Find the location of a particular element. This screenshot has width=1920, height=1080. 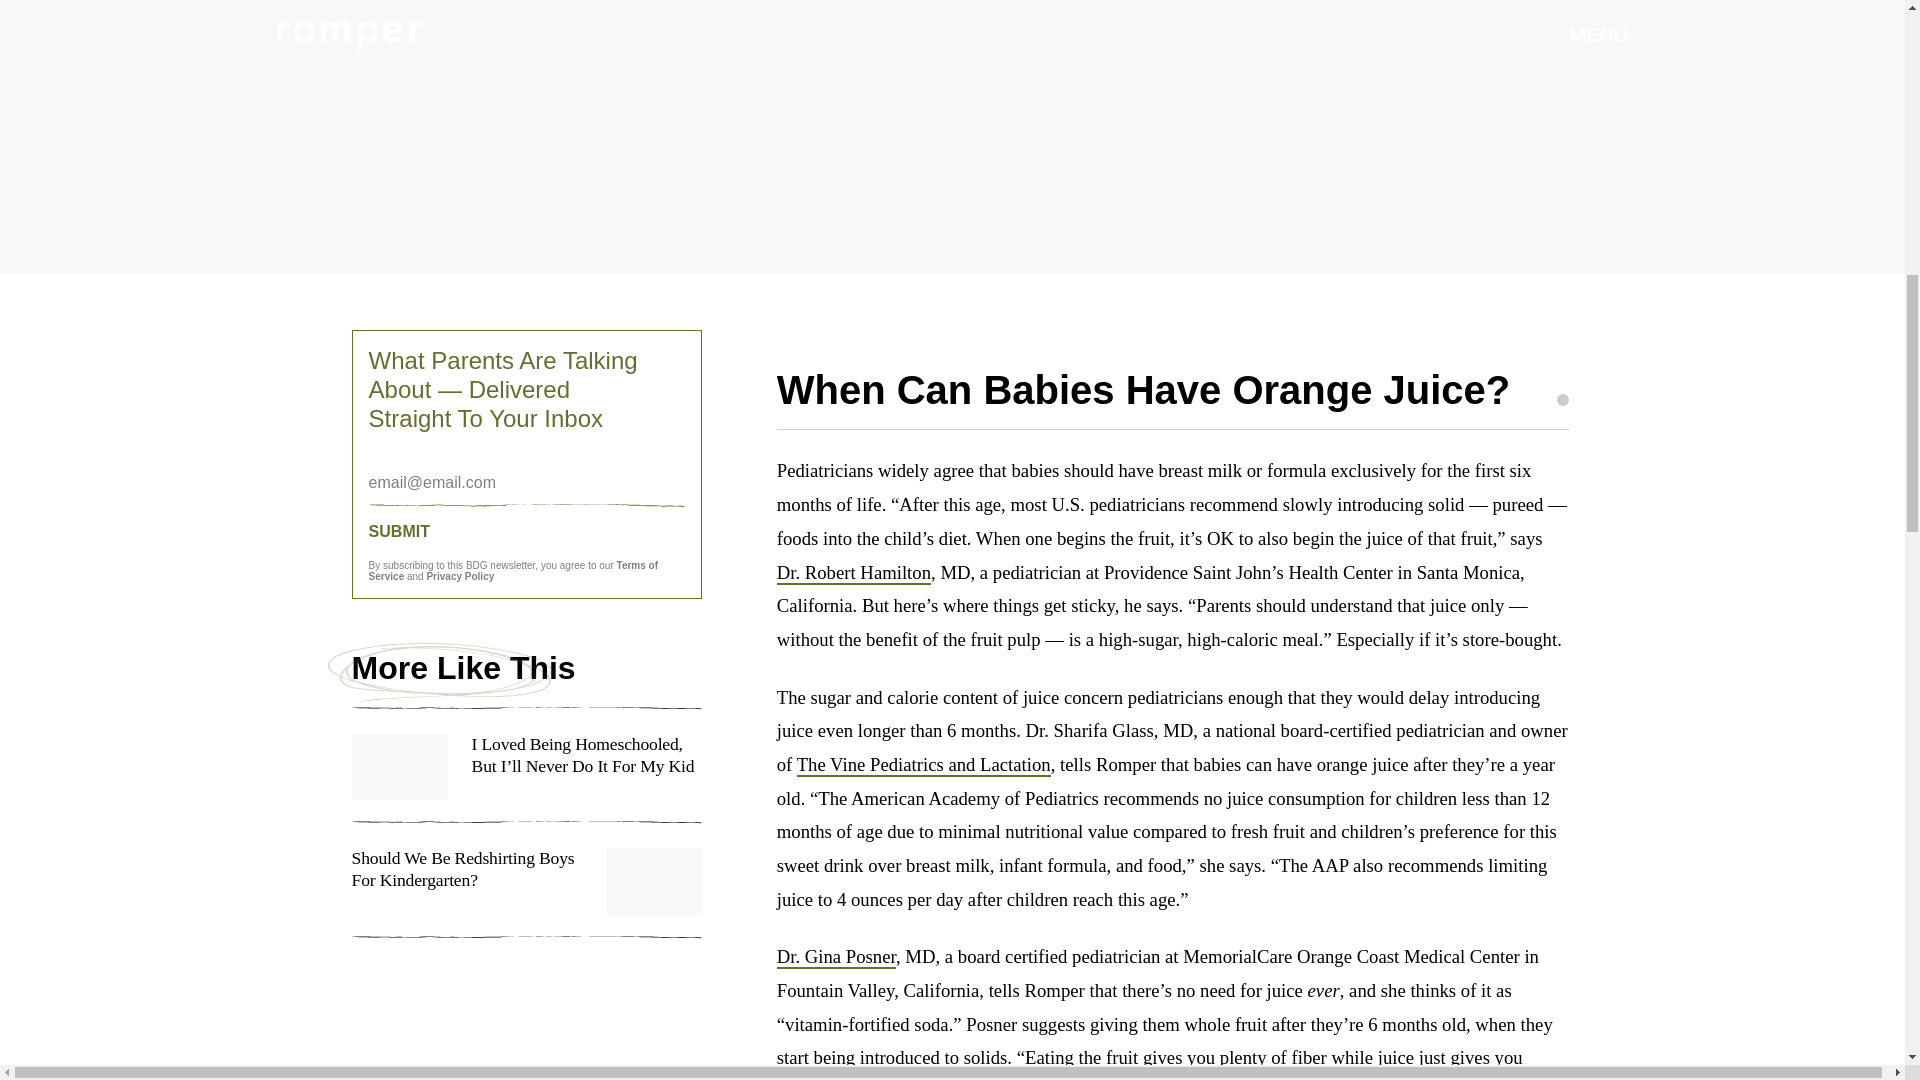

Dr. Robert Hamilton is located at coordinates (854, 573).